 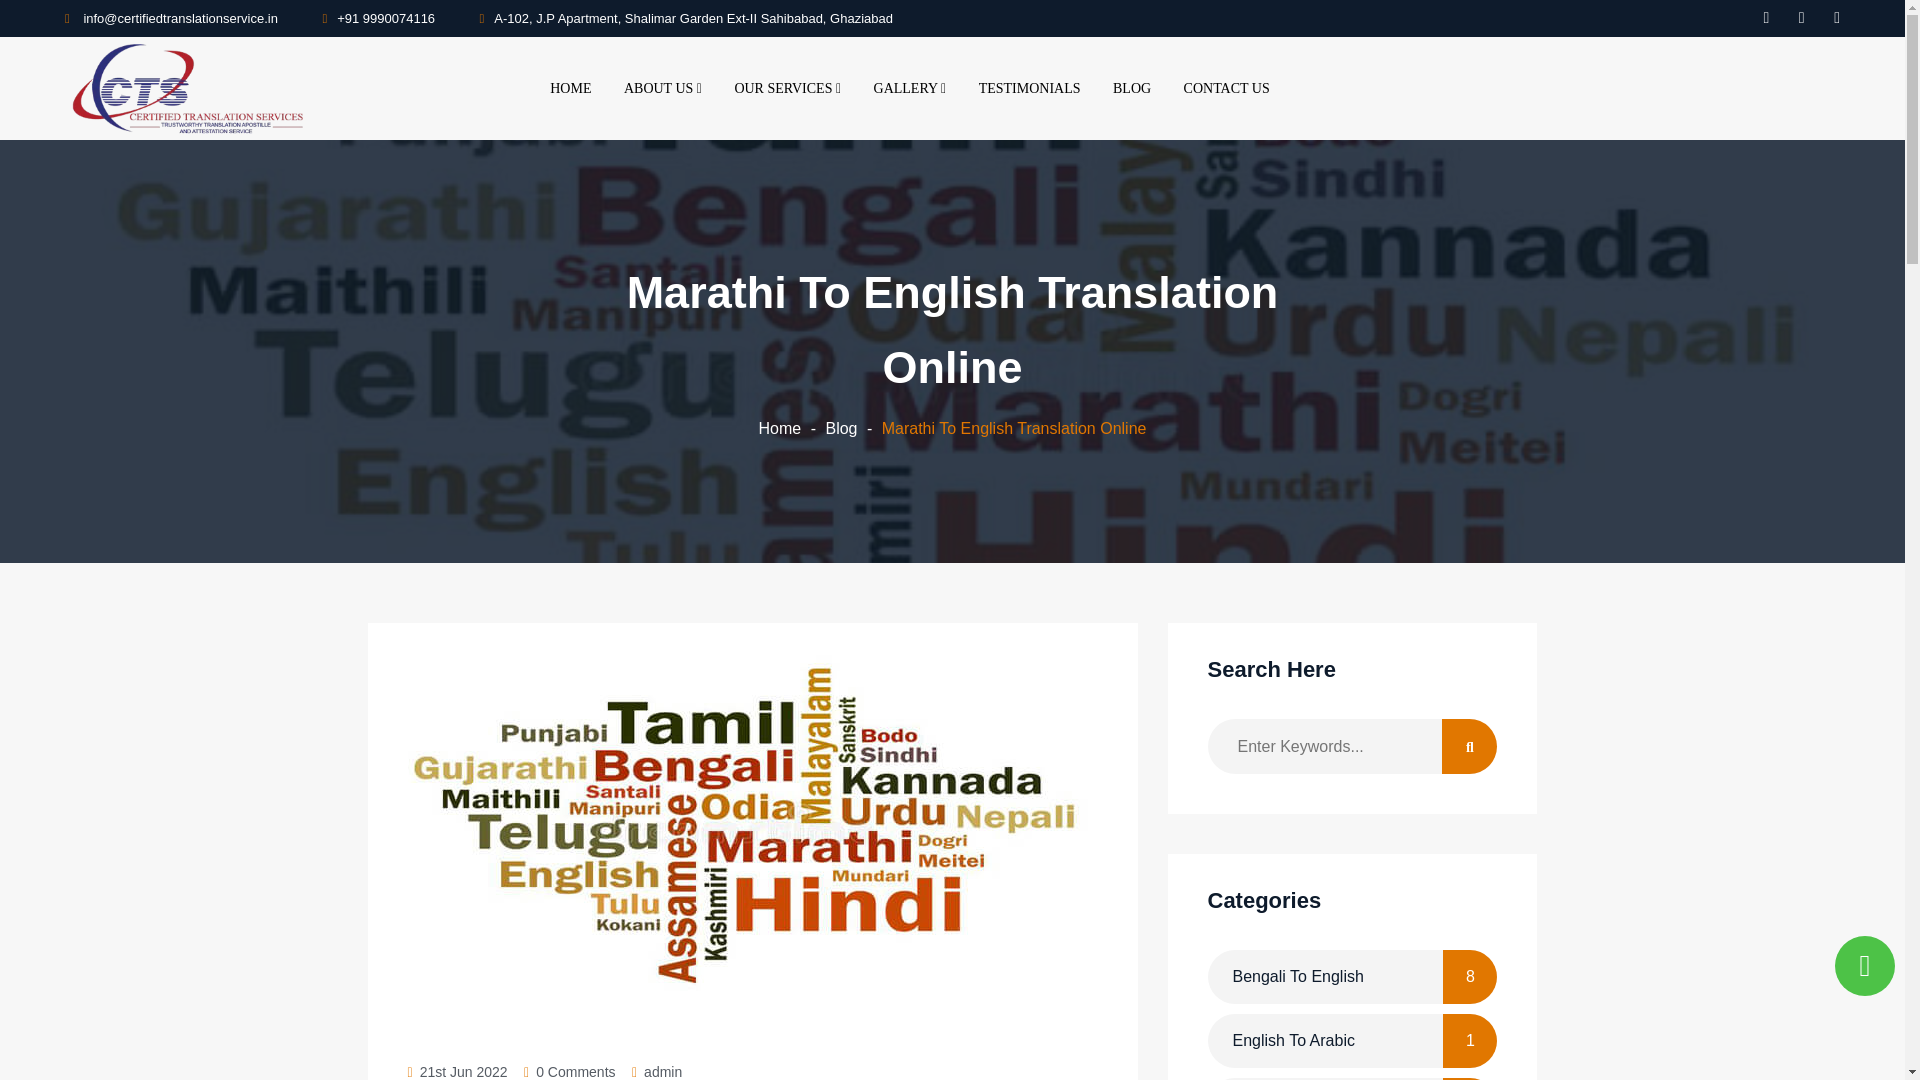 What do you see at coordinates (840, 428) in the screenshot?
I see `Blog` at bounding box center [840, 428].